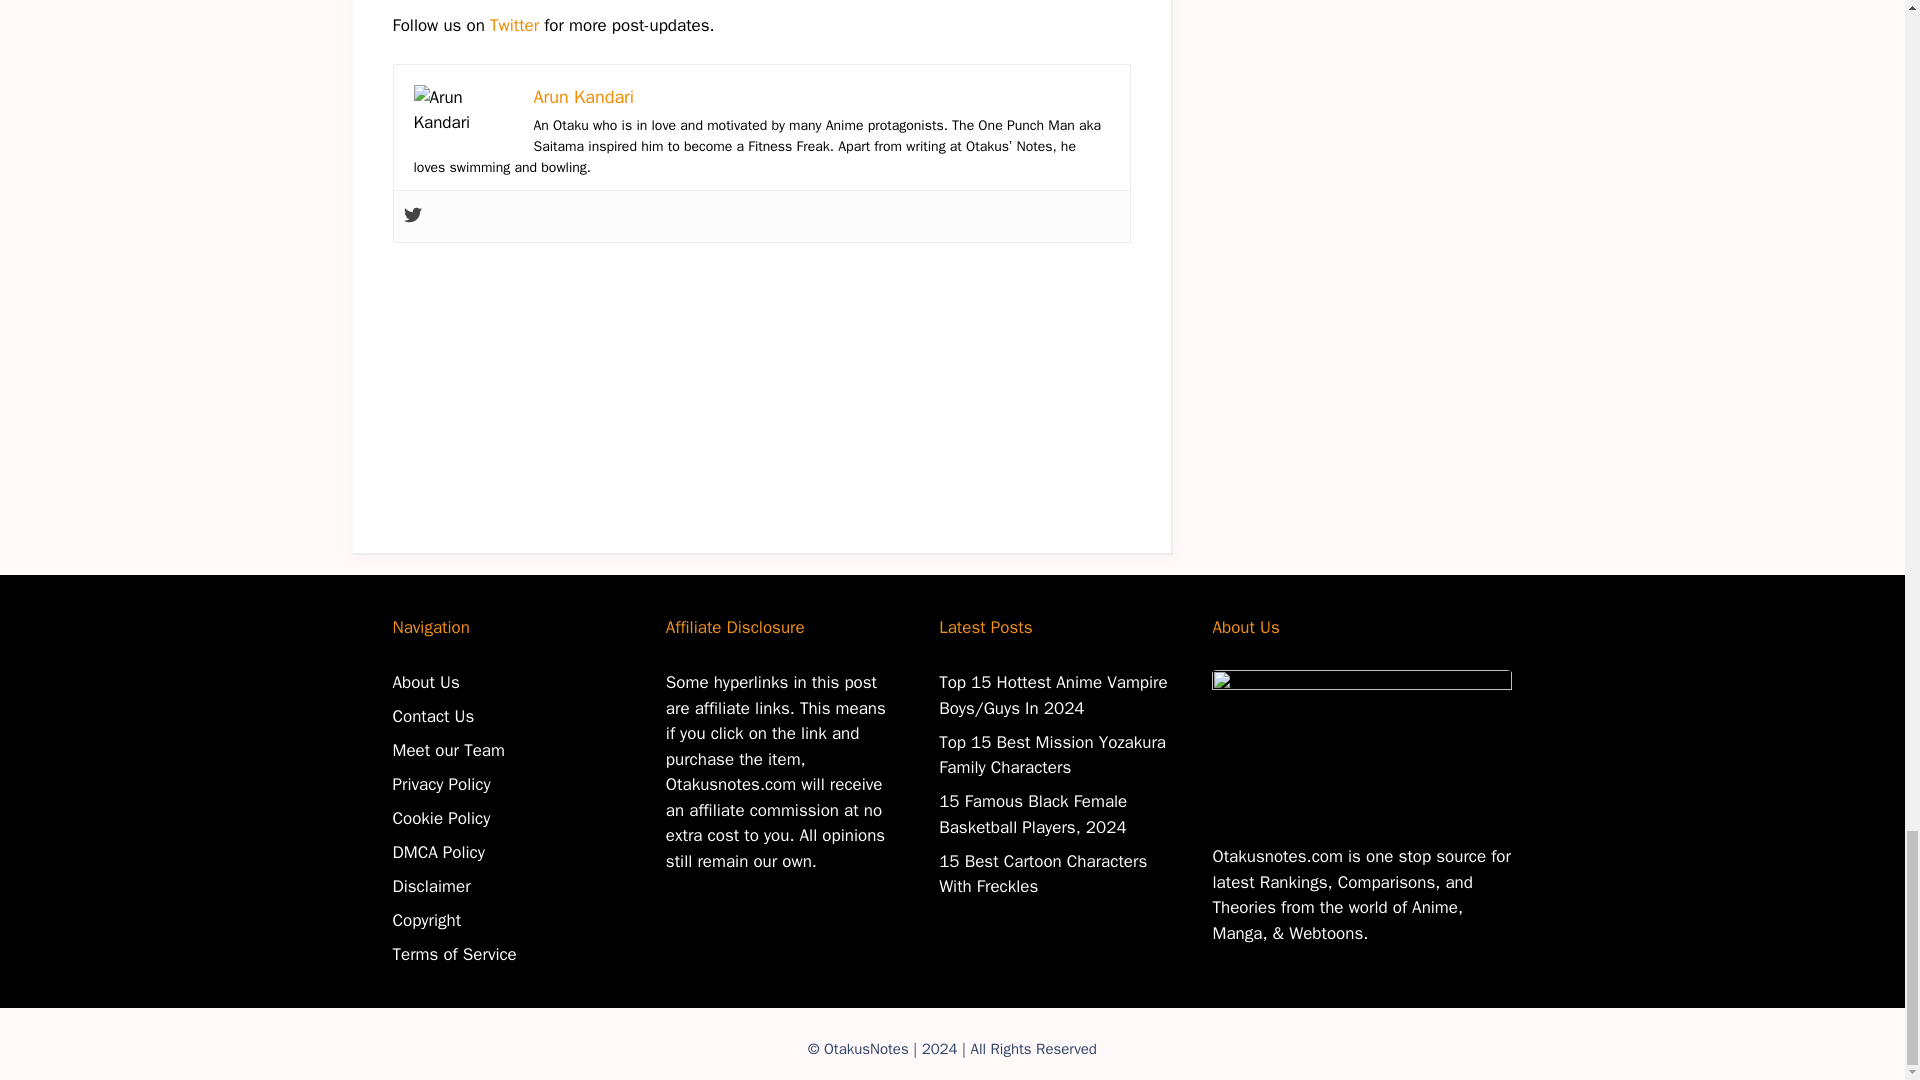 The height and width of the screenshot is (1080, 1920). Describe the element at coordinates (440, 784) in the screenshot. I see `Privacy Policy` at that location.